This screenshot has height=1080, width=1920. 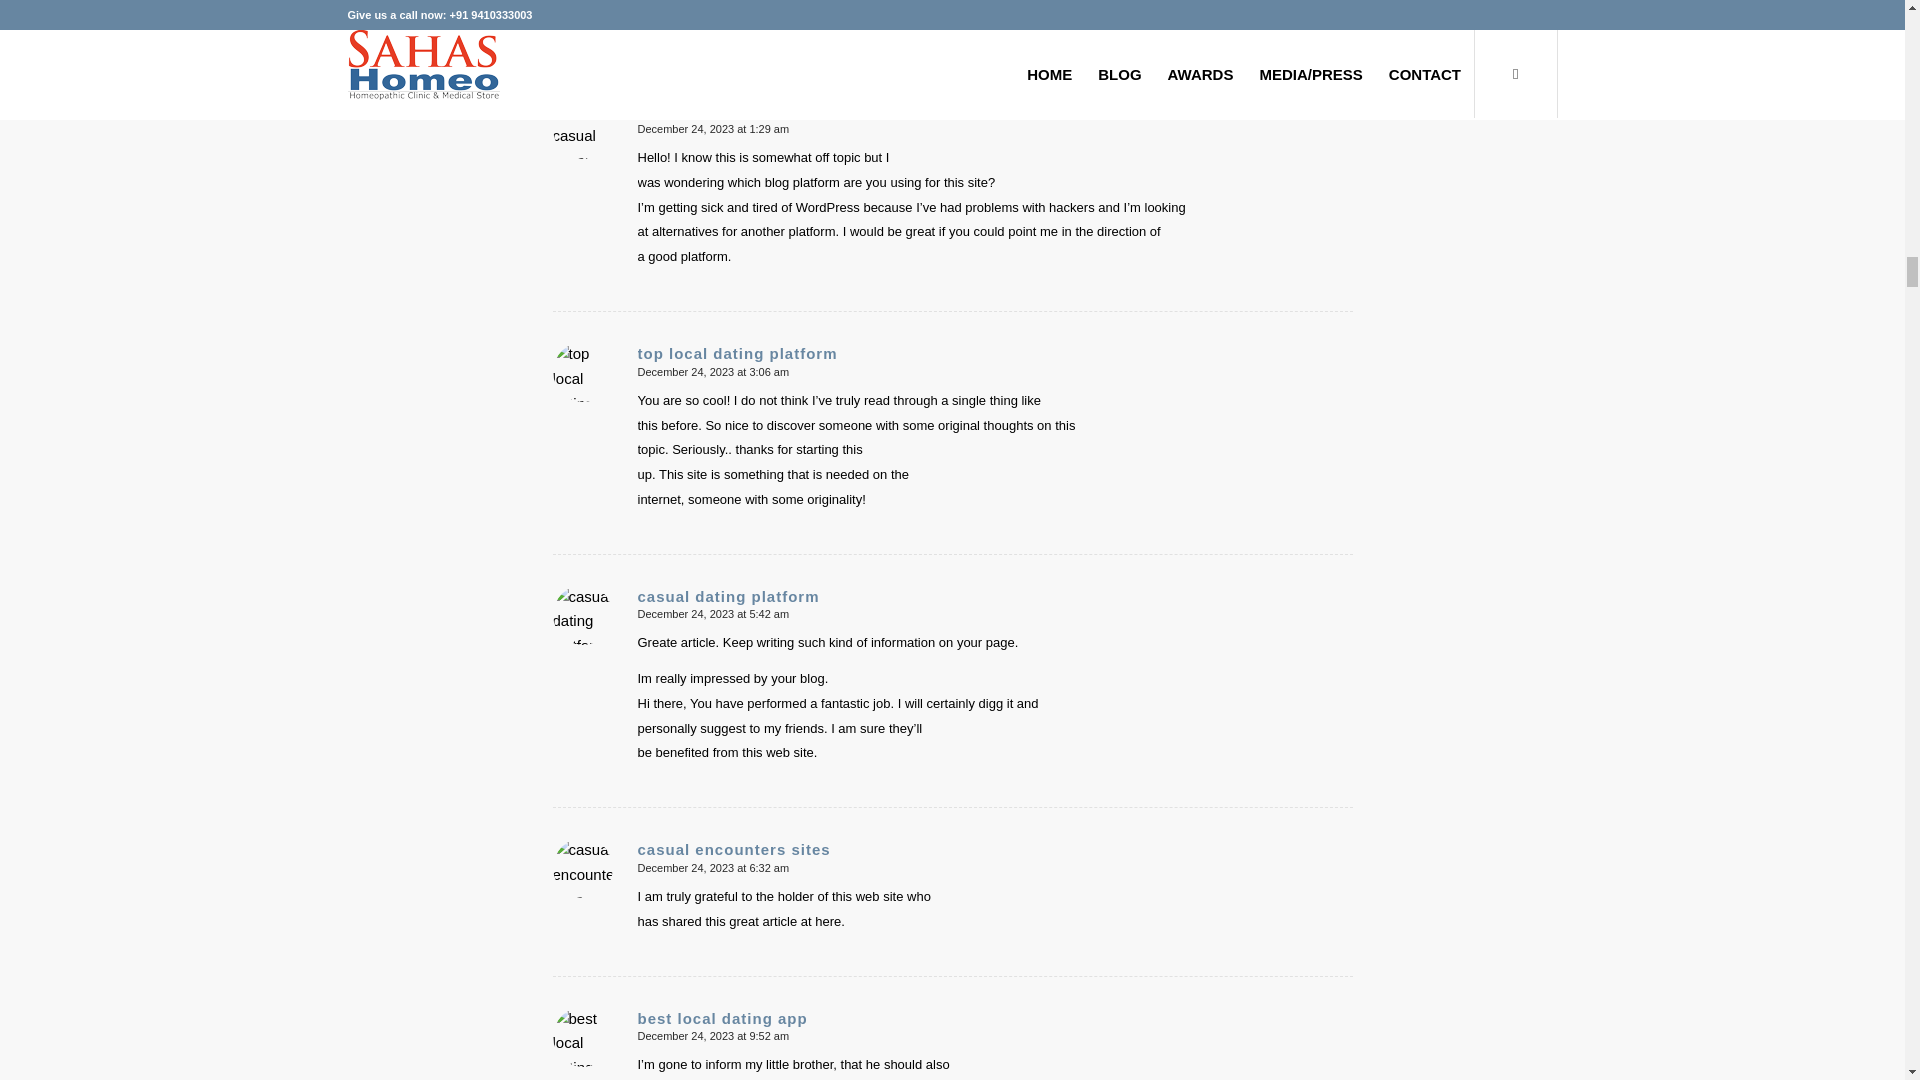 I want to click on December 24, 2023 at 1:29 am, so click(x=713, y=129).